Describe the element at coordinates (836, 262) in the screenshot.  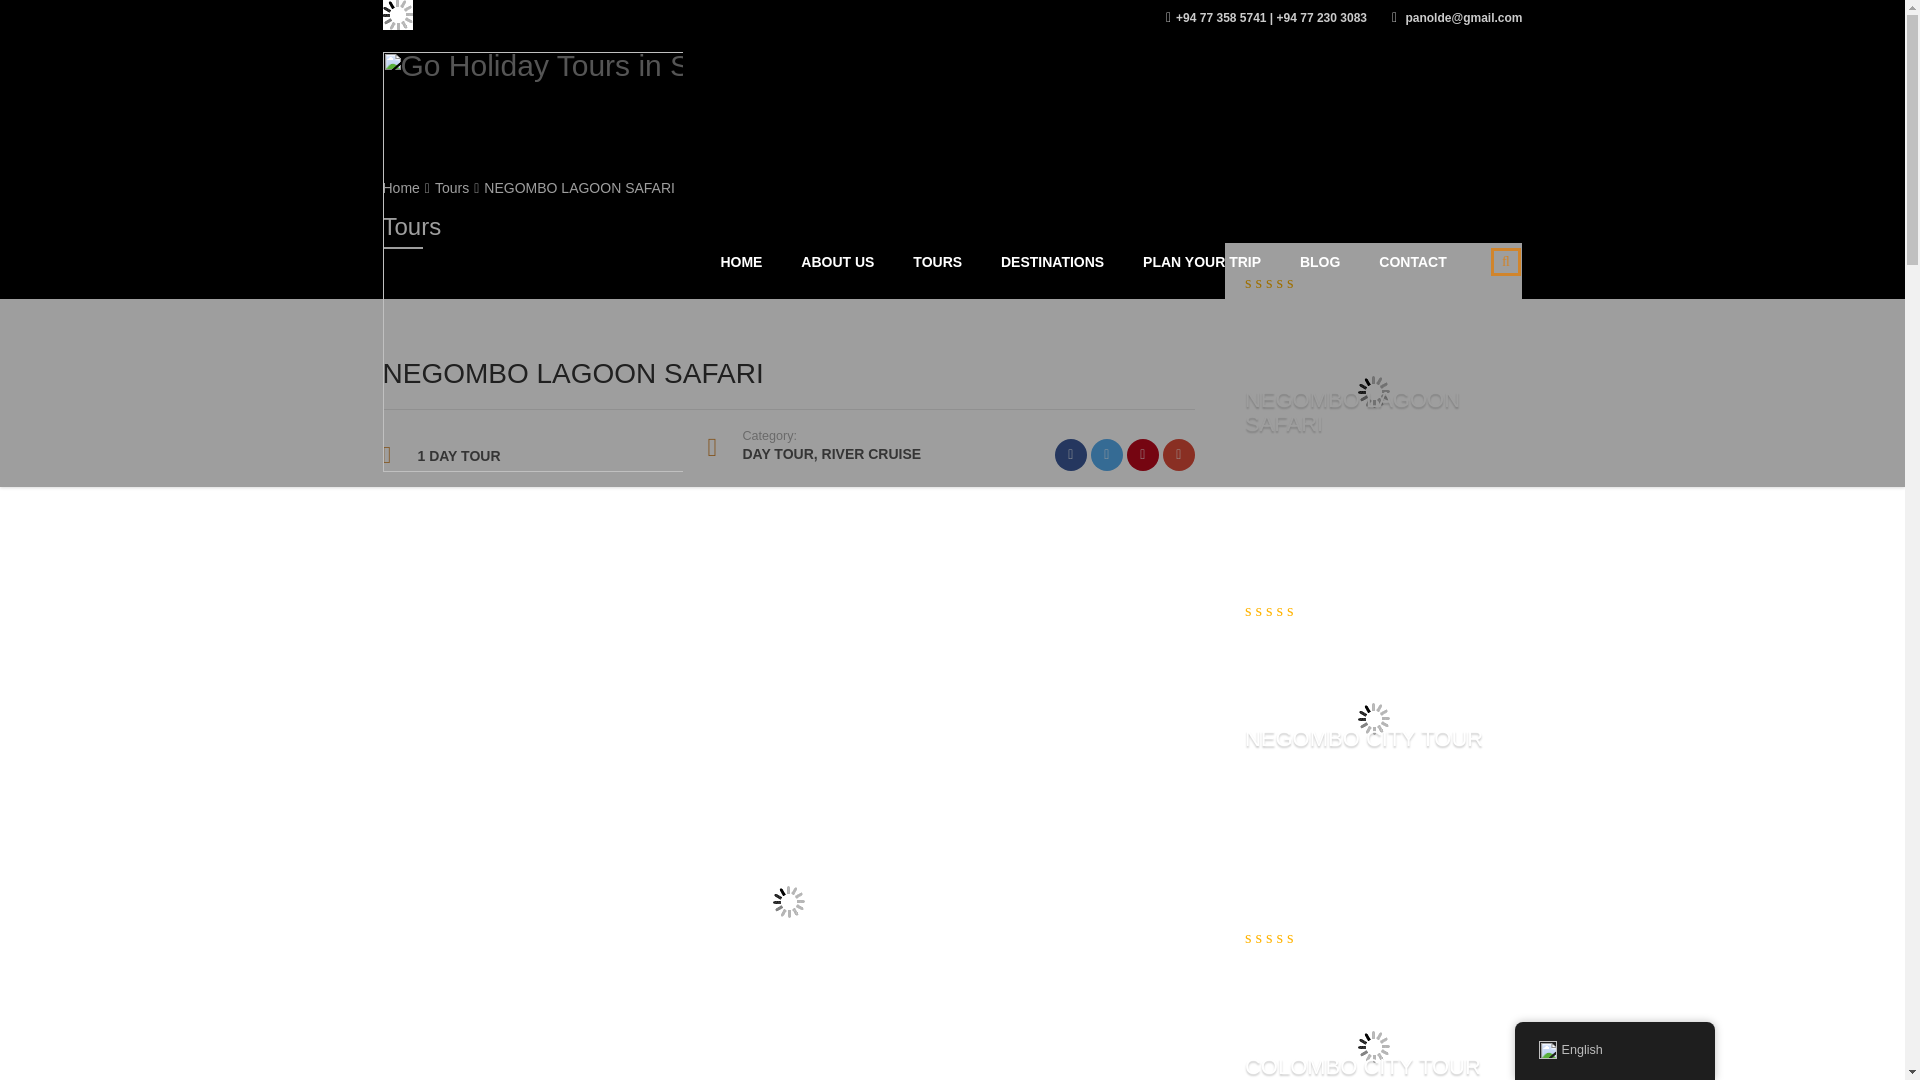
I see `ABOUT US` at that location.